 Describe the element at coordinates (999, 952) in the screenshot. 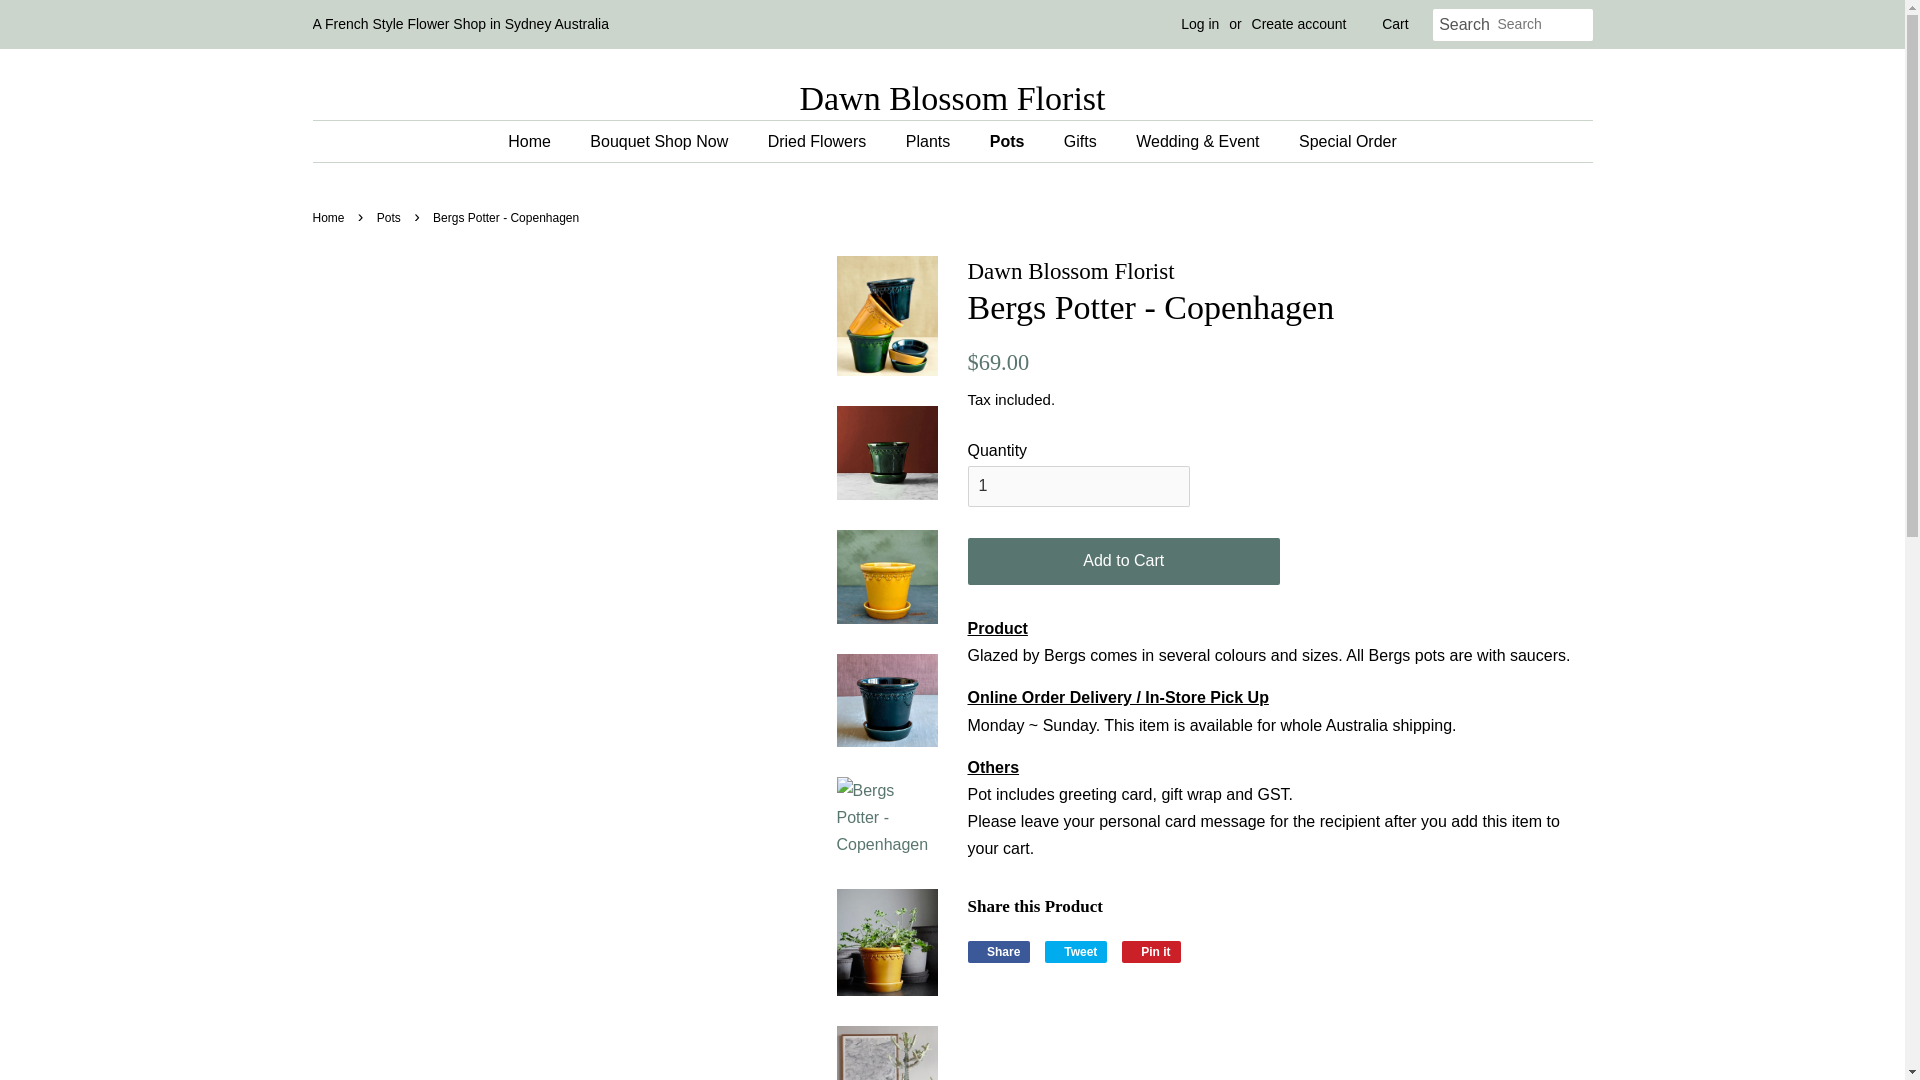

I see `1` at that location.